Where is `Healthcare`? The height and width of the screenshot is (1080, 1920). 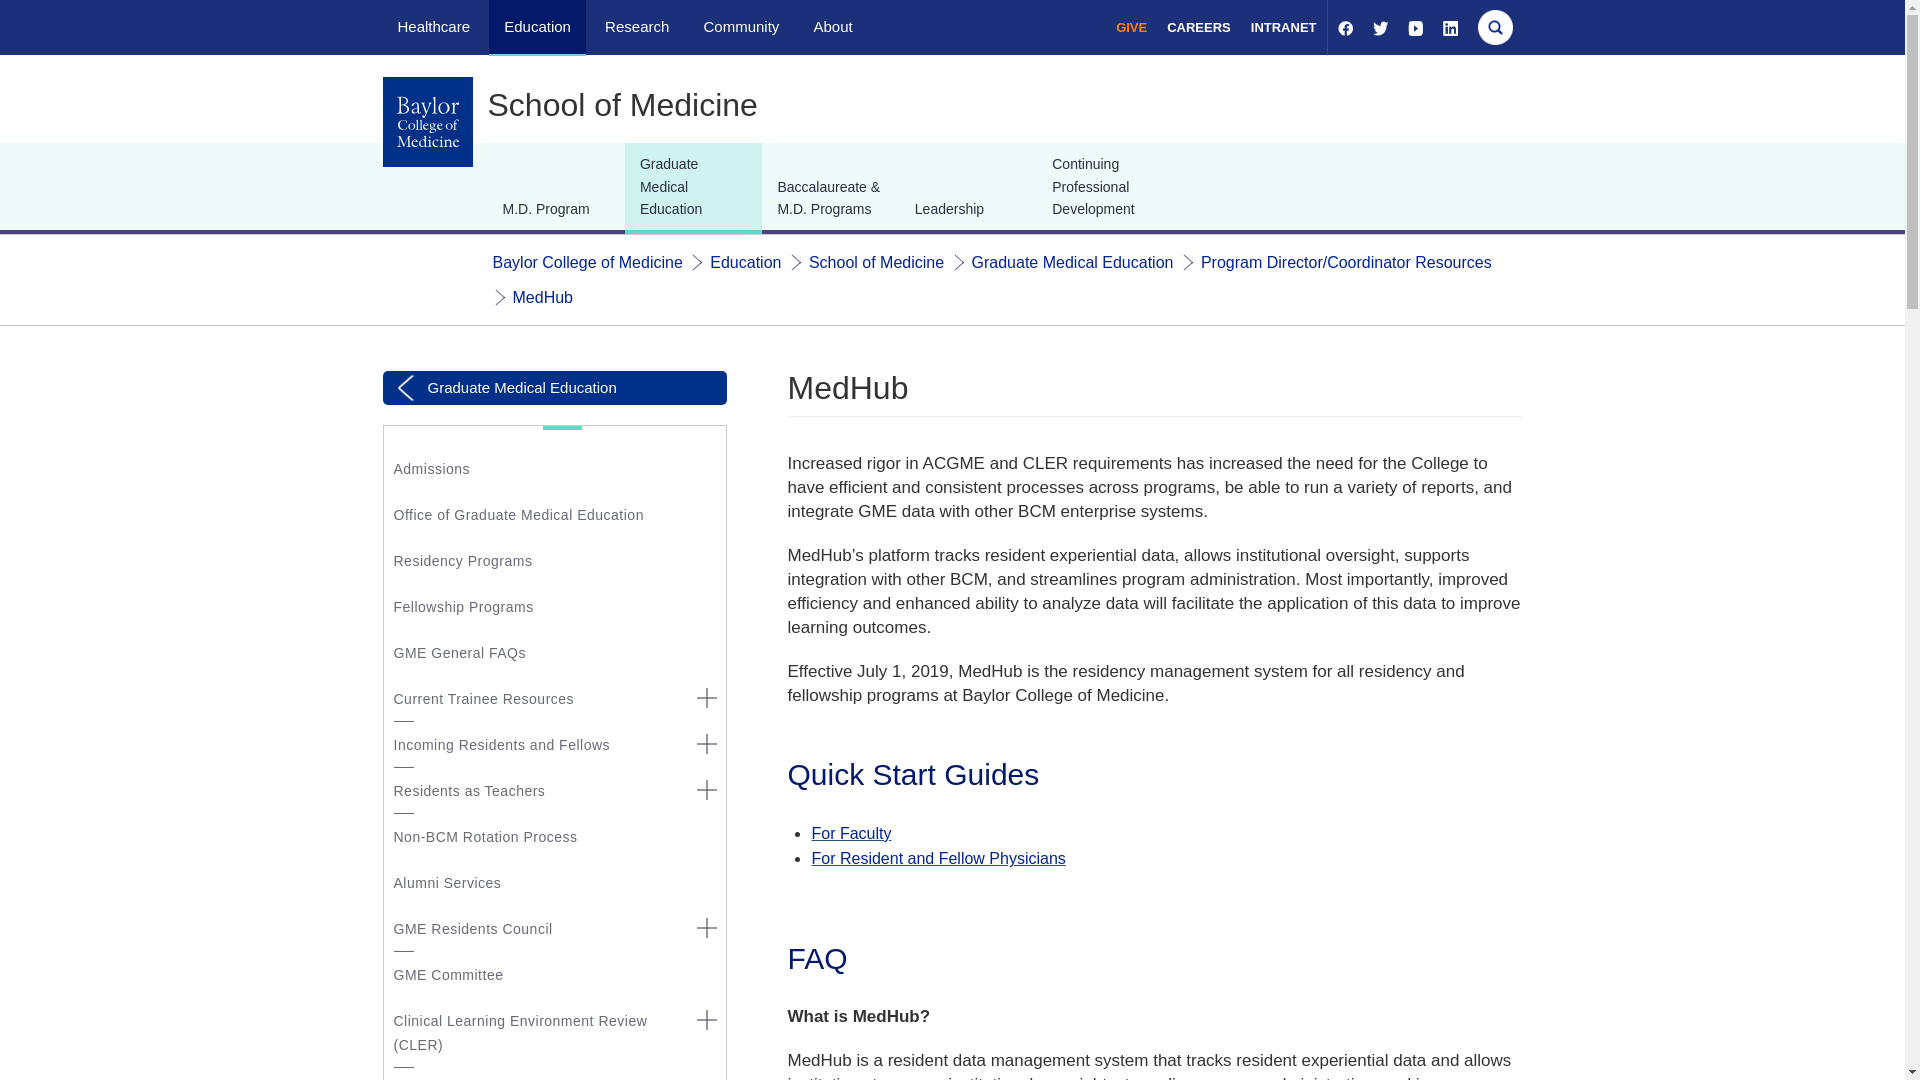 Healthcare is located at coordinates (434, 26).